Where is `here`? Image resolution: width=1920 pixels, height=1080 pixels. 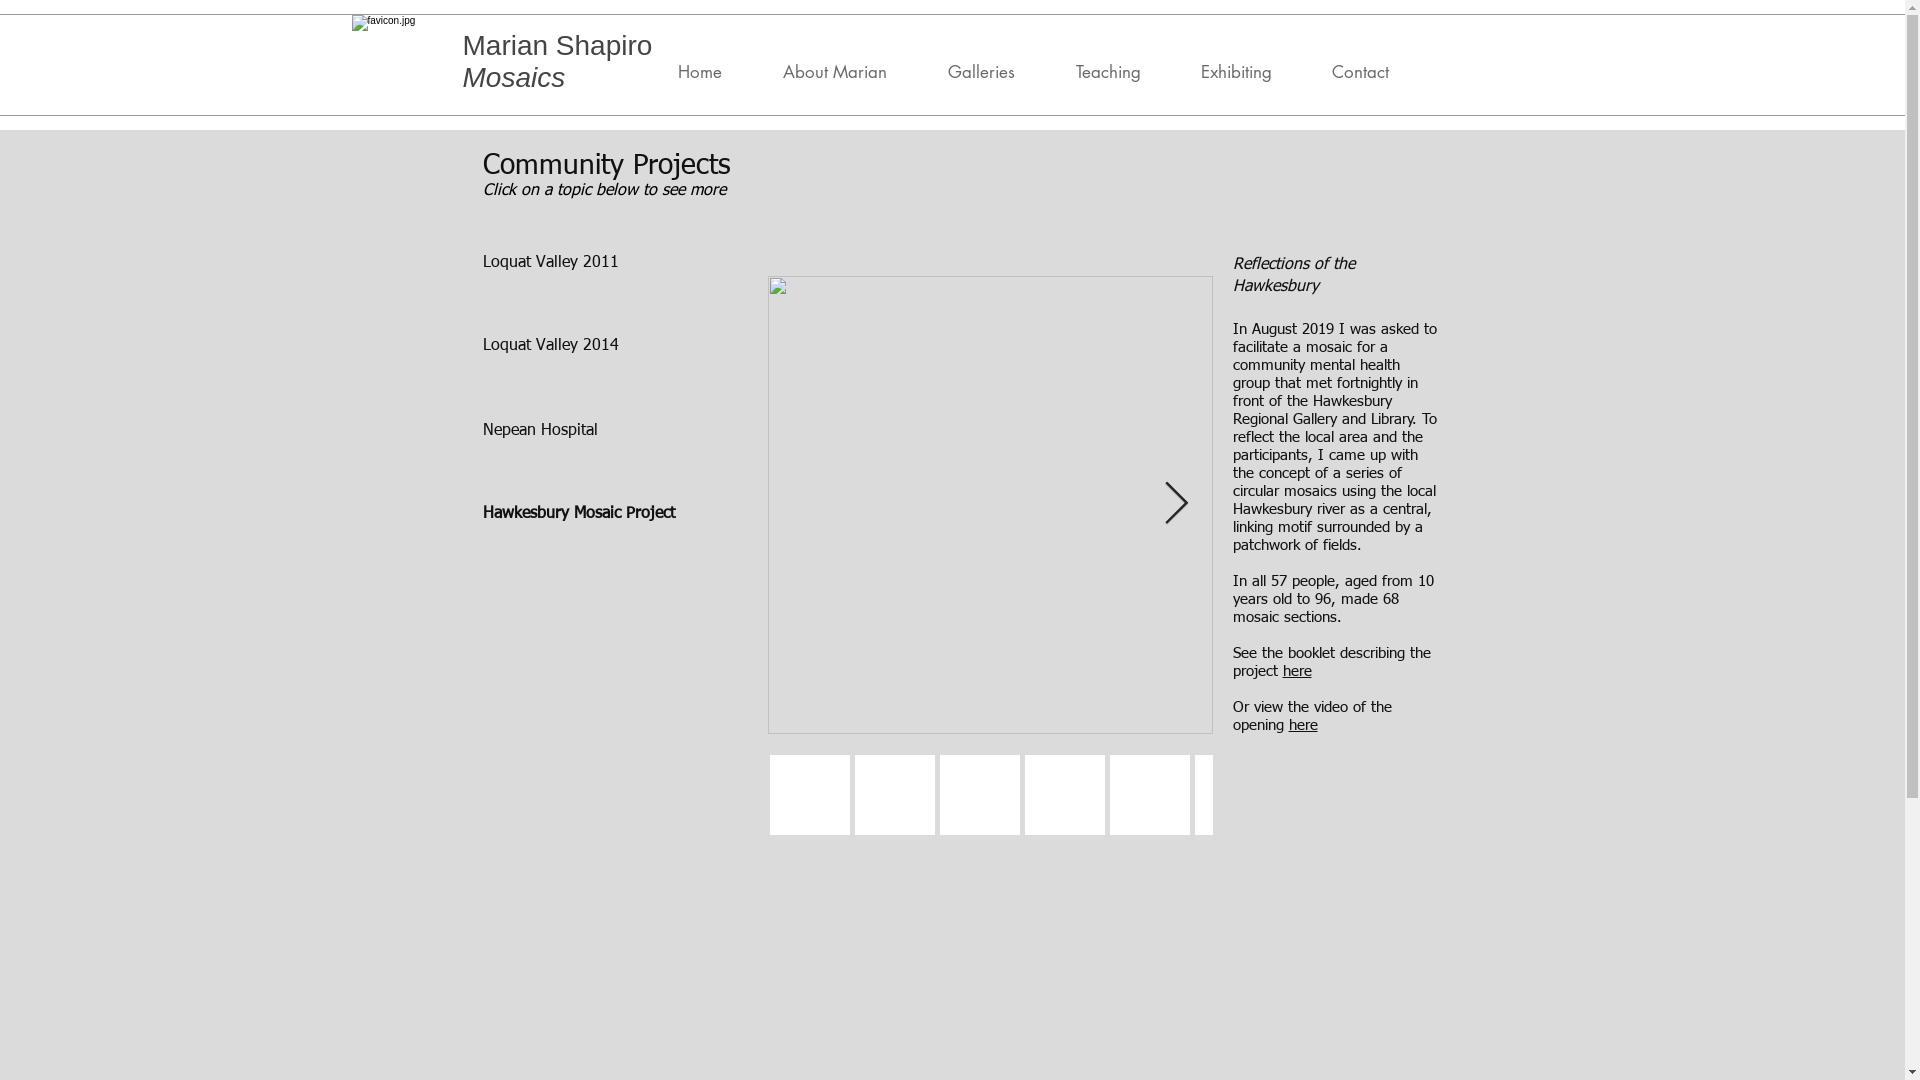
here is located at coordinates (1296, 672).